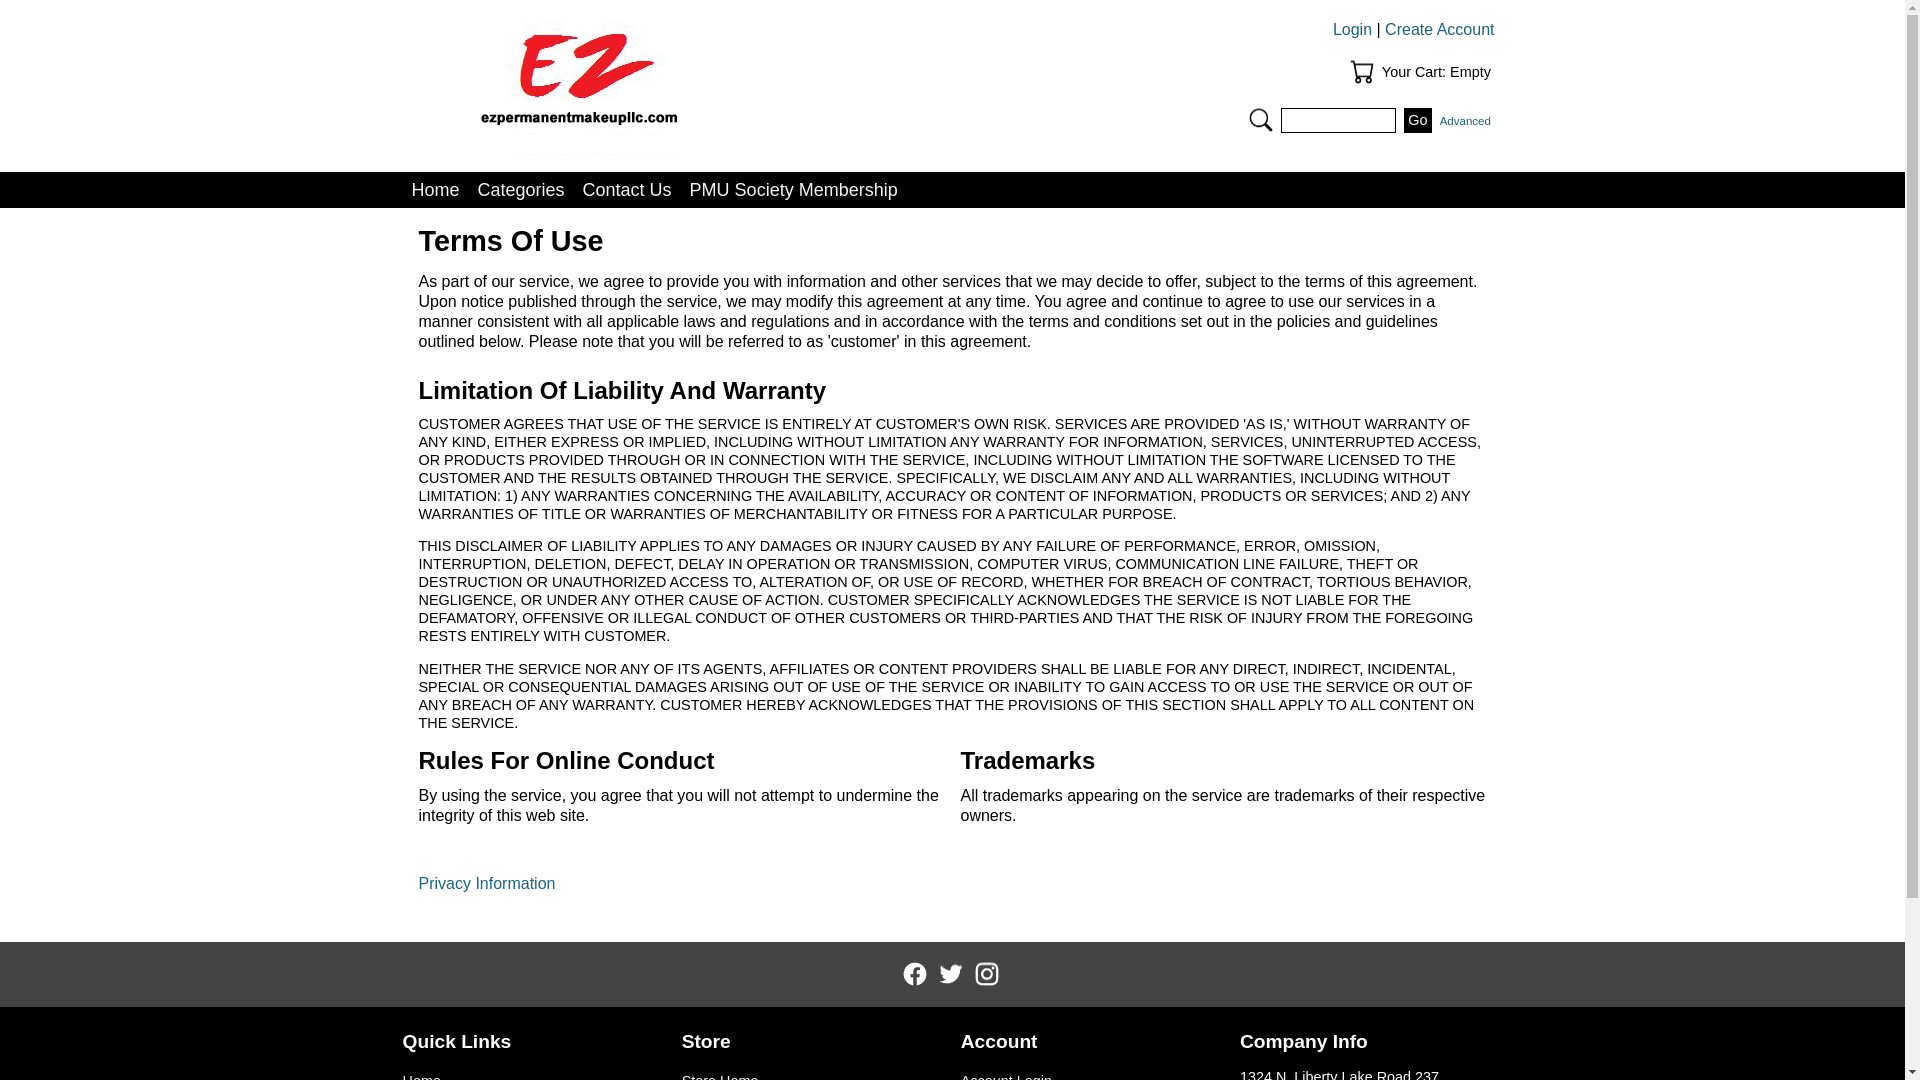  What do you see at coordinates (1418, 120) in the screenshot?
I see `Go` at bounding box center [1418, 120].